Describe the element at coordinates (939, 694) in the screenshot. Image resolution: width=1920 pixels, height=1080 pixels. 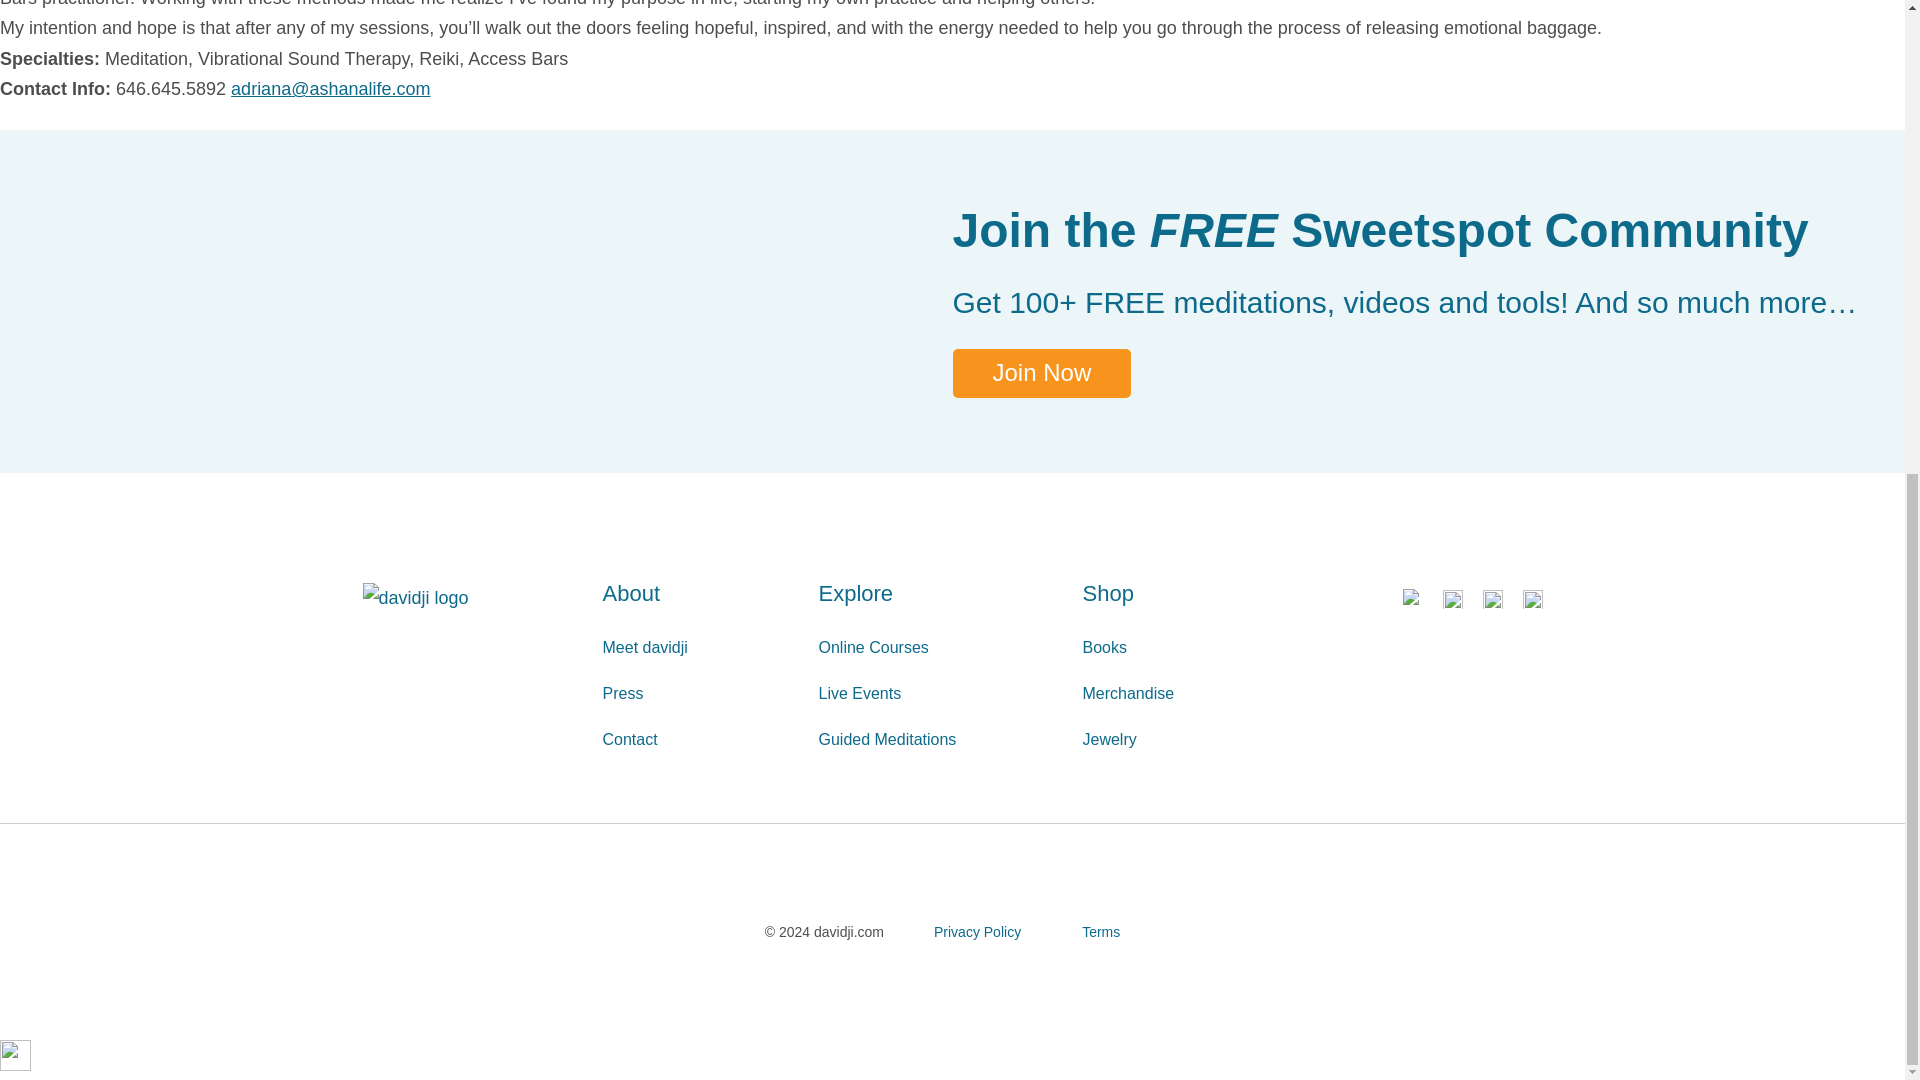
I see `Live Events` at that location.